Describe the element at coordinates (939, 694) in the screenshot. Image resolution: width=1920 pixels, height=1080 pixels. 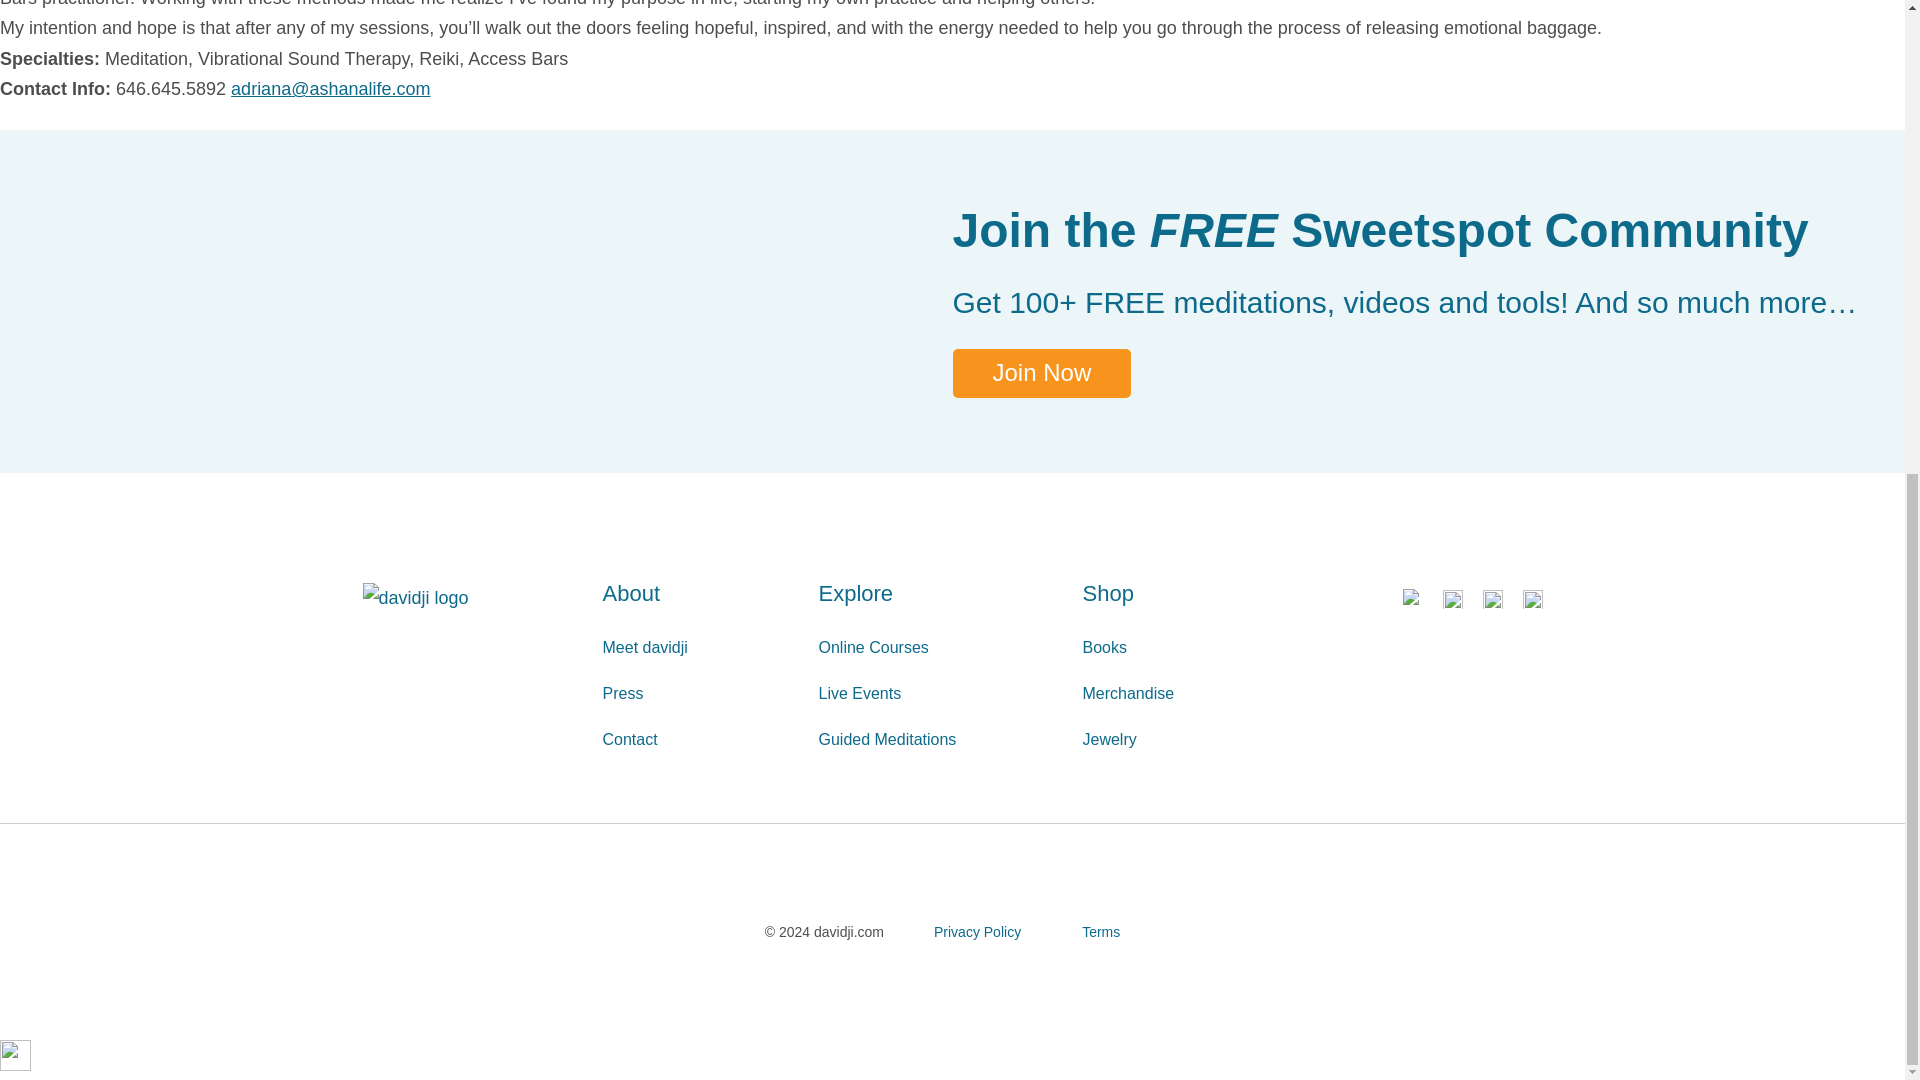
I see `Live Events` at that location.